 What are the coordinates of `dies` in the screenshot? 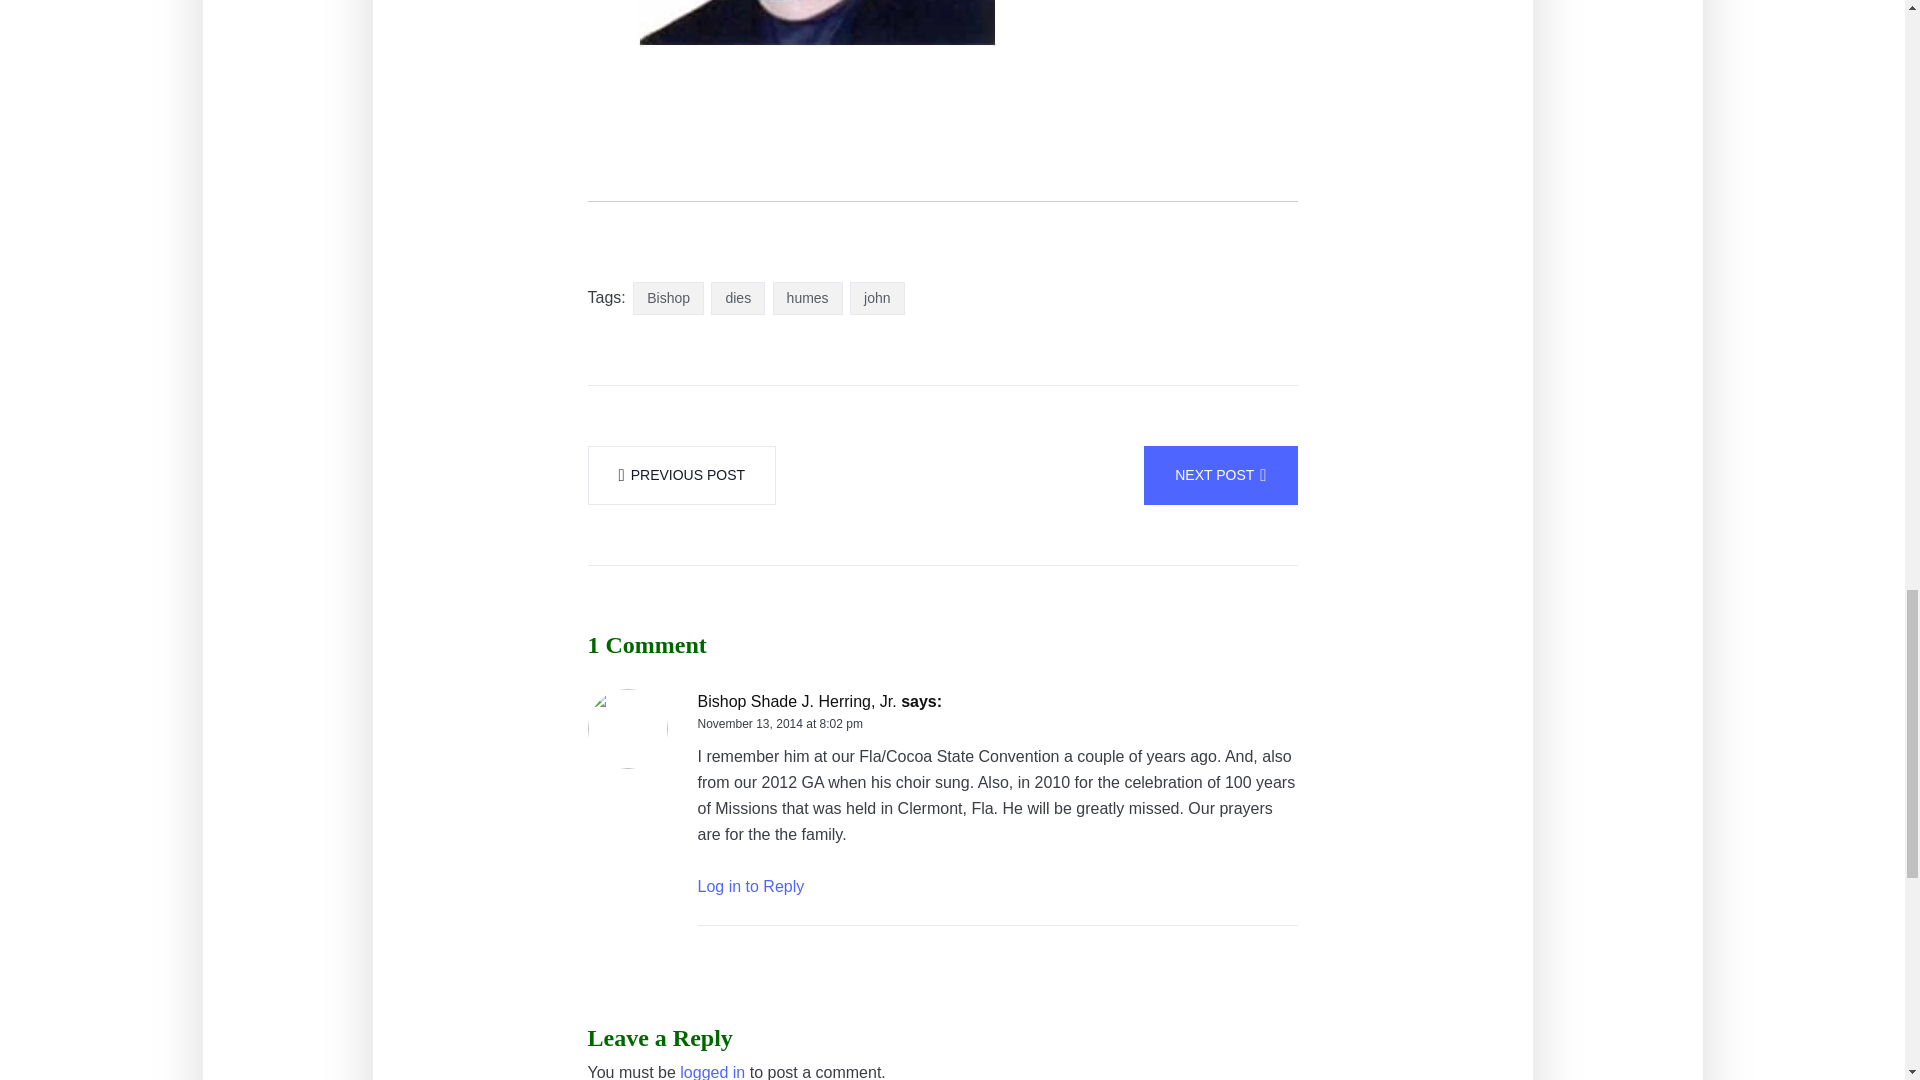 It's located at (737, 298).